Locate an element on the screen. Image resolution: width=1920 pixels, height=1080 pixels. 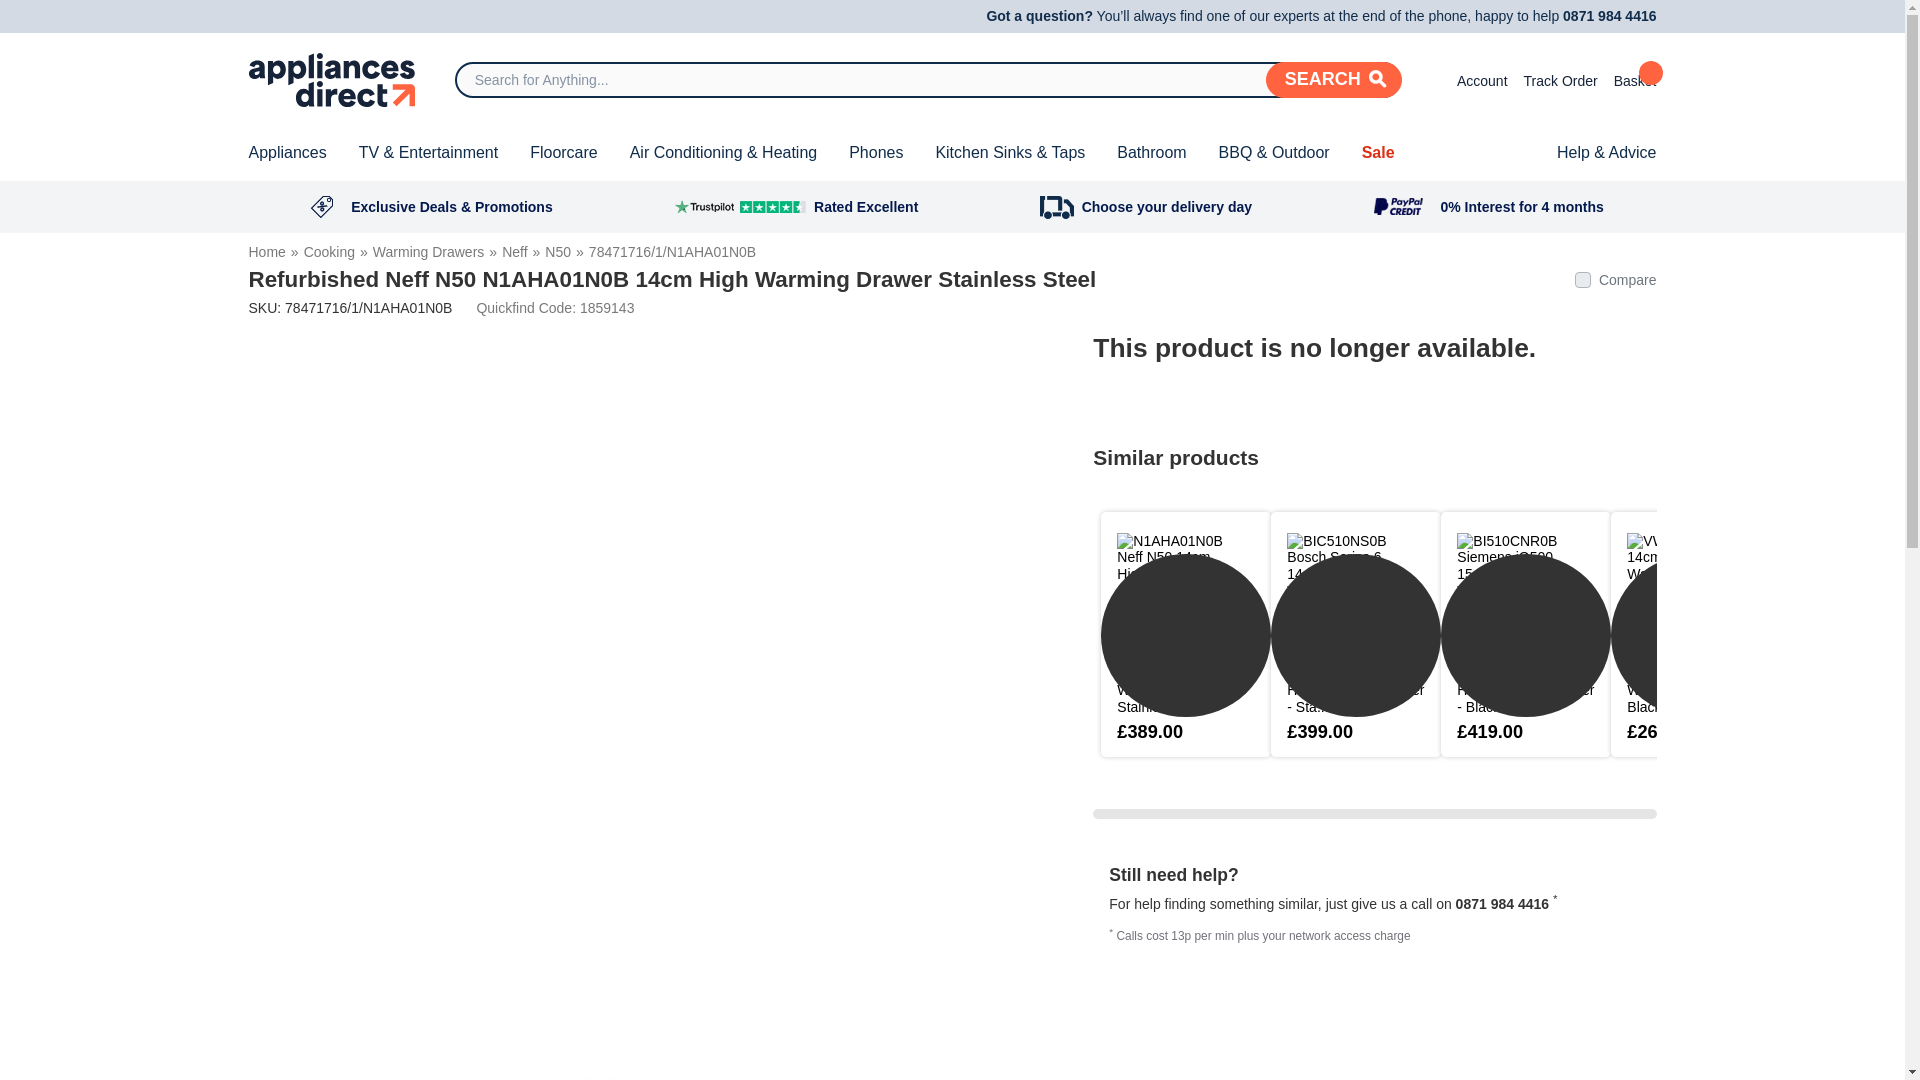
Appliances Direct Order Tracking is located at coordinates (1560, 79).